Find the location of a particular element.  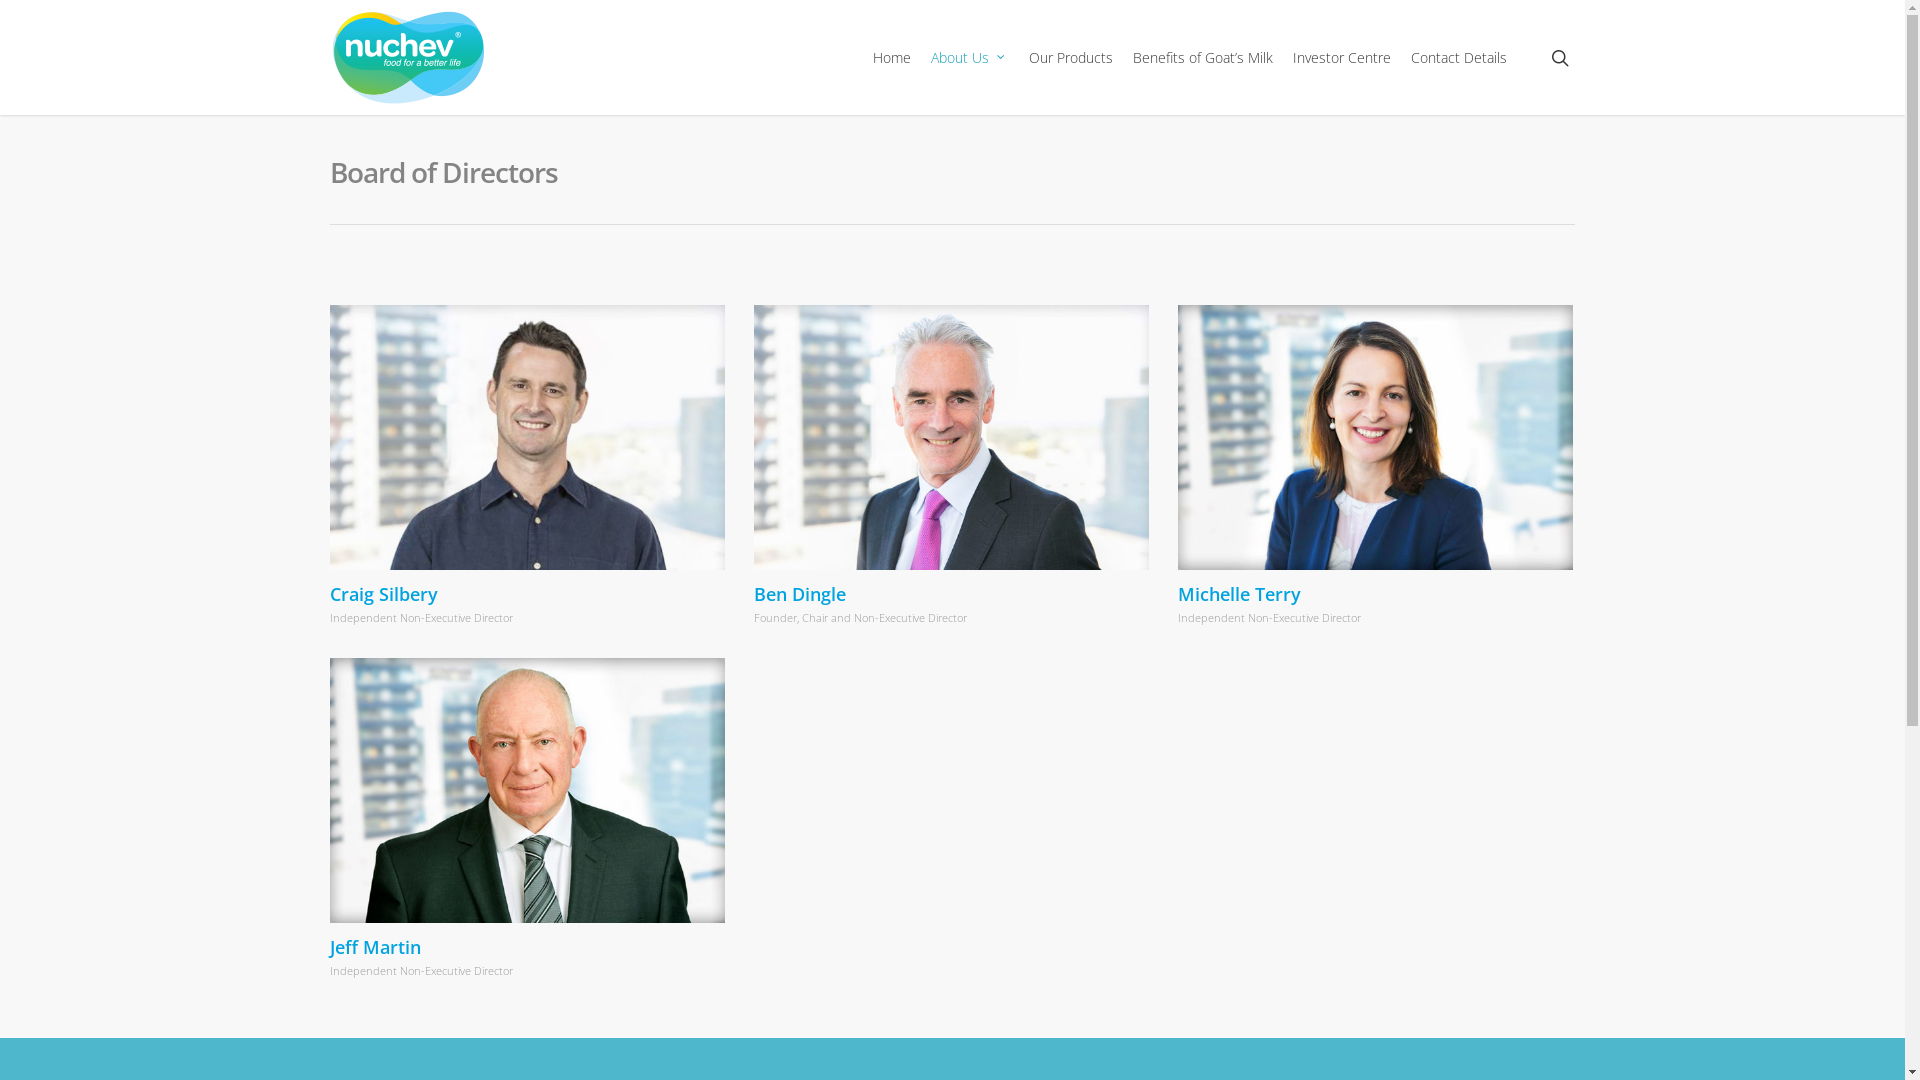

Contact Details is located at coordinates (1459, 58).